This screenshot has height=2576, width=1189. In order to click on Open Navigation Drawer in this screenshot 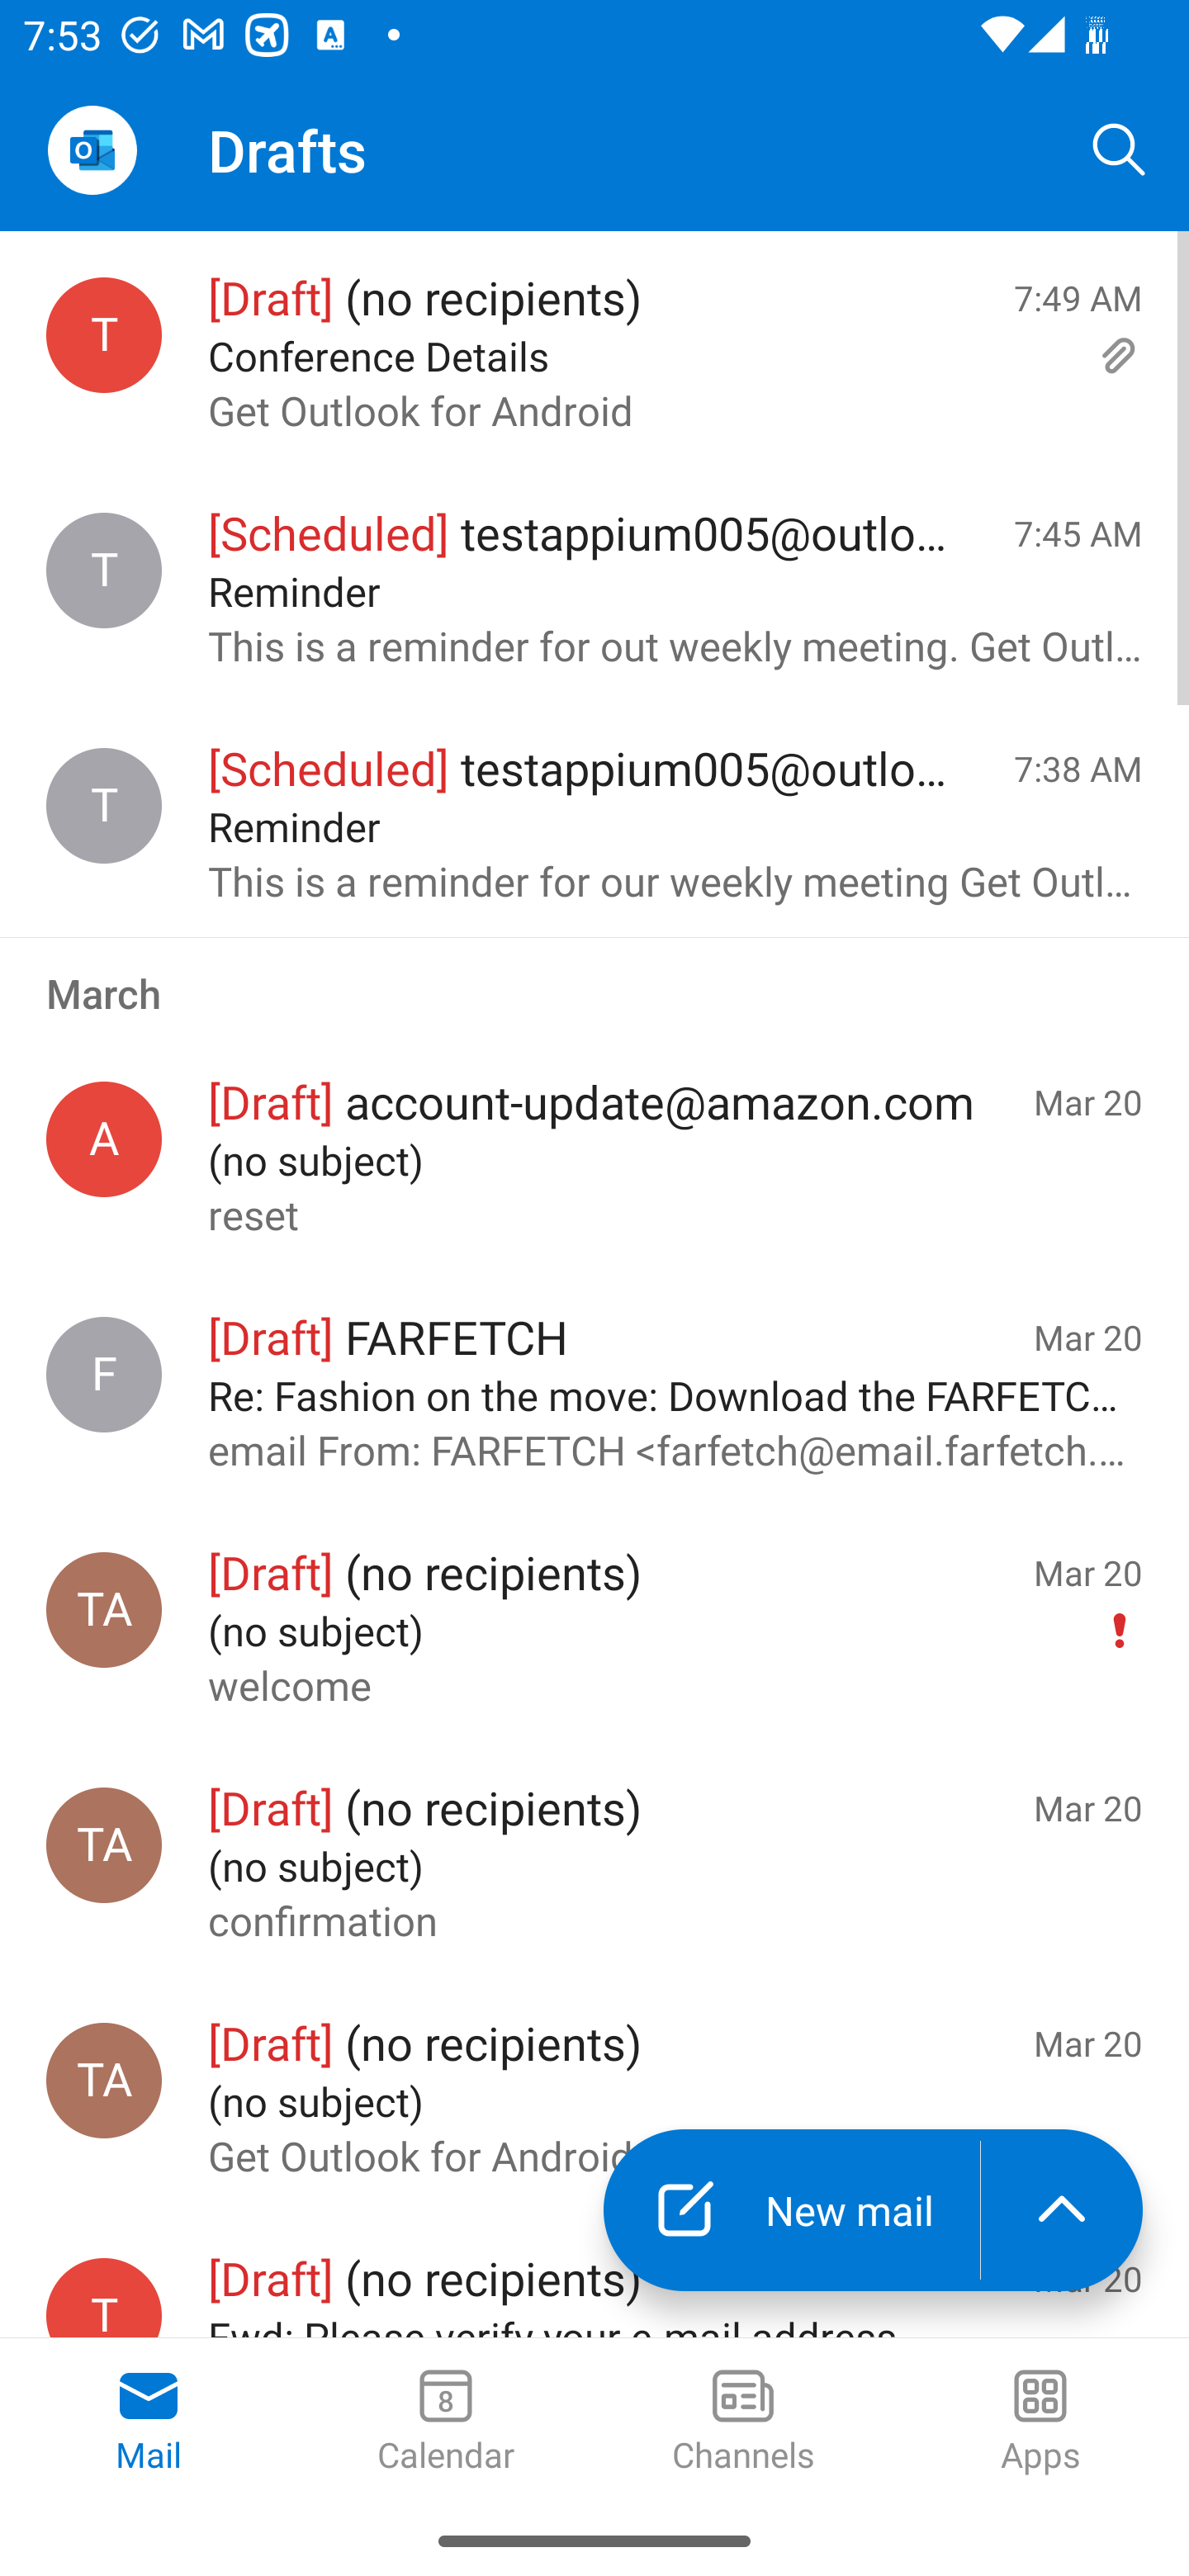, I will do `click(92, 150)`.